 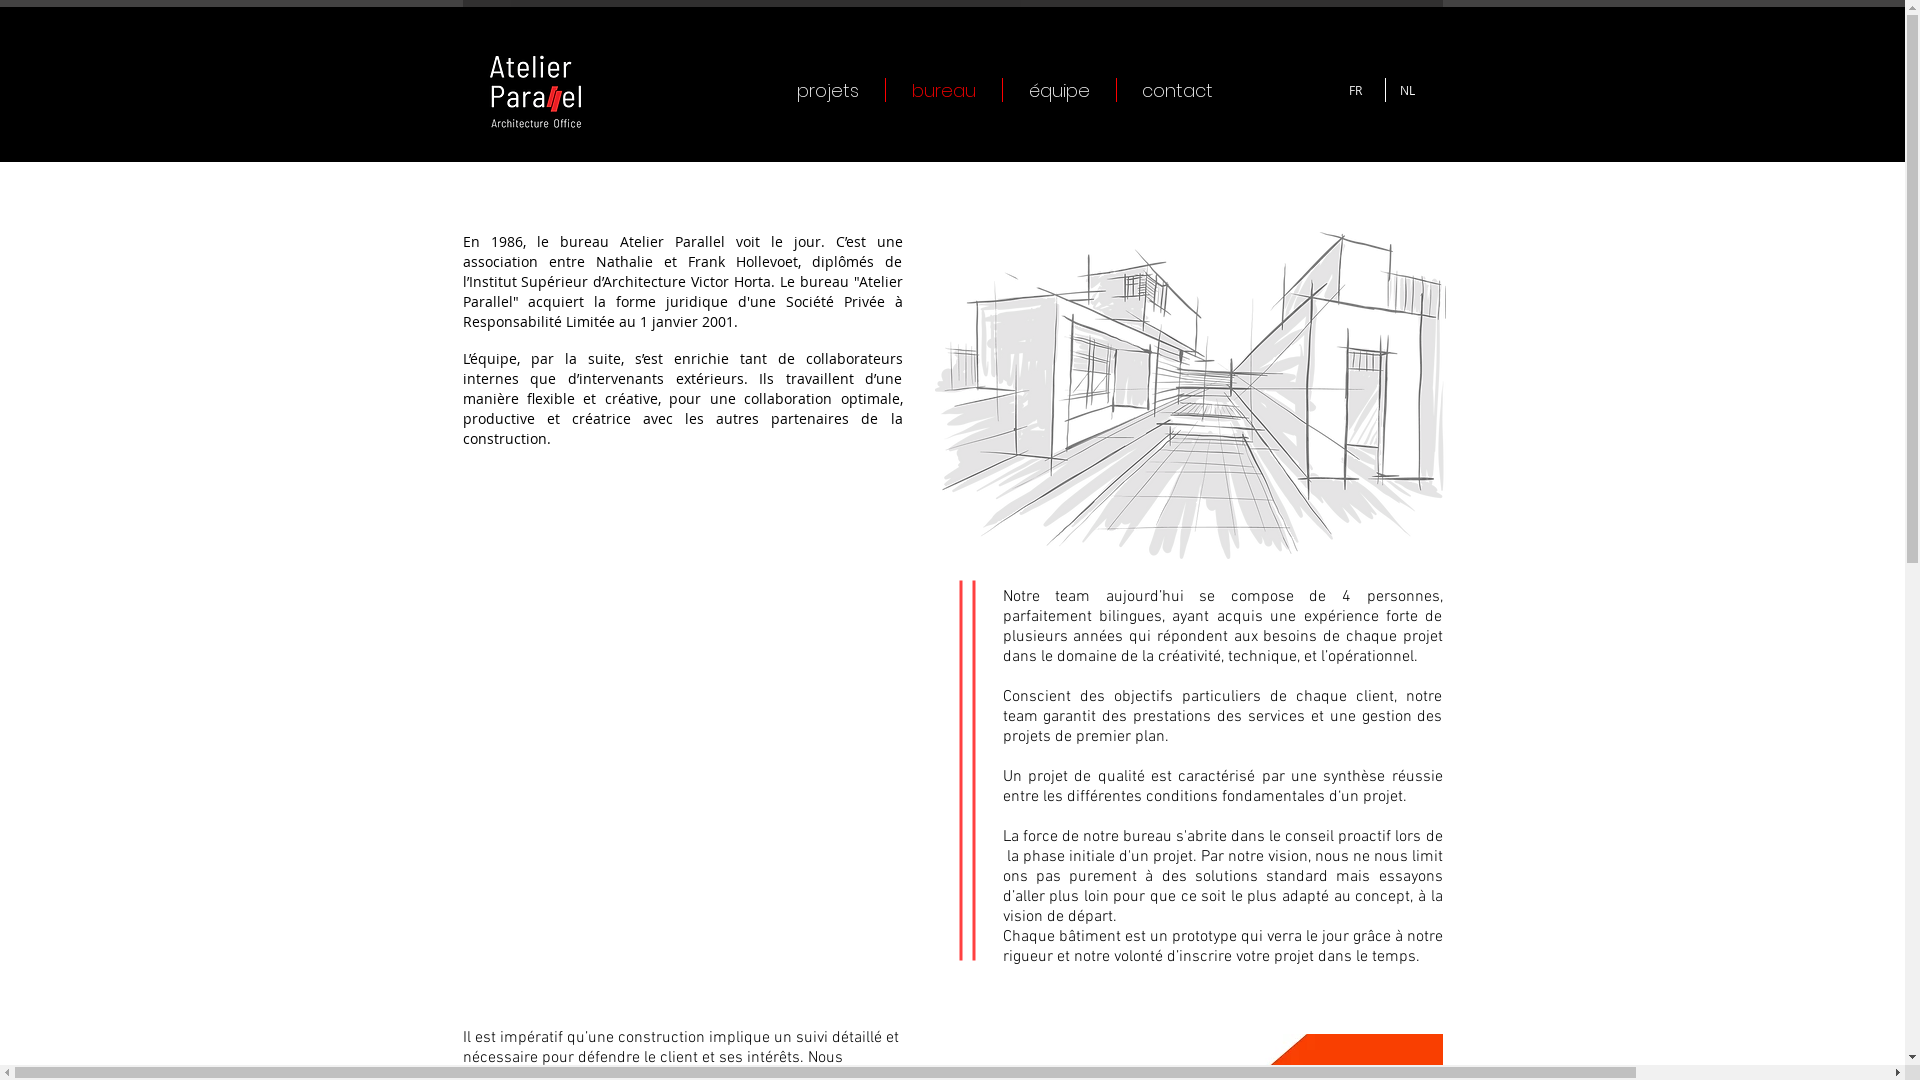 What do you see at coordinates (827, 90) in the screenshot?
I see `projets` at bounding box center [827, 90].